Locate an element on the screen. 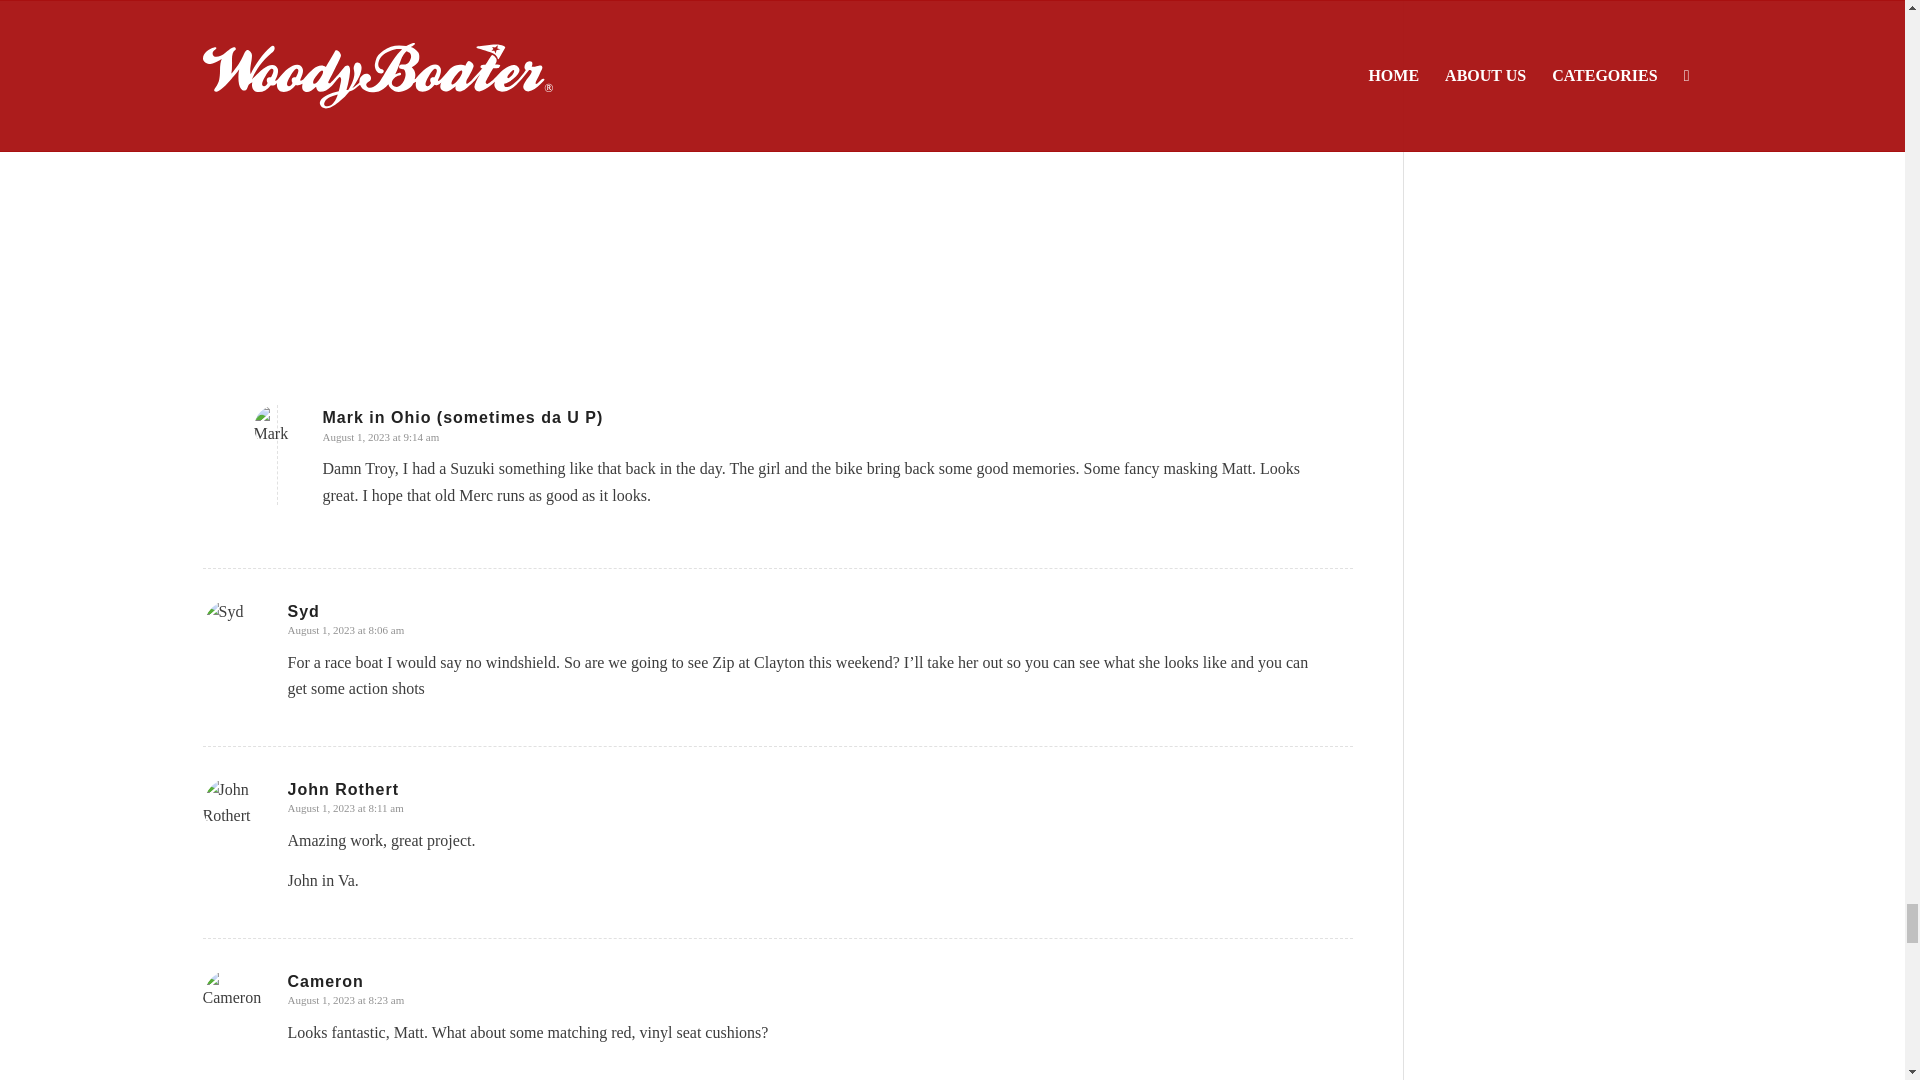  August 1, 2023 at 8:11 am is located at coordinates (346, 808).